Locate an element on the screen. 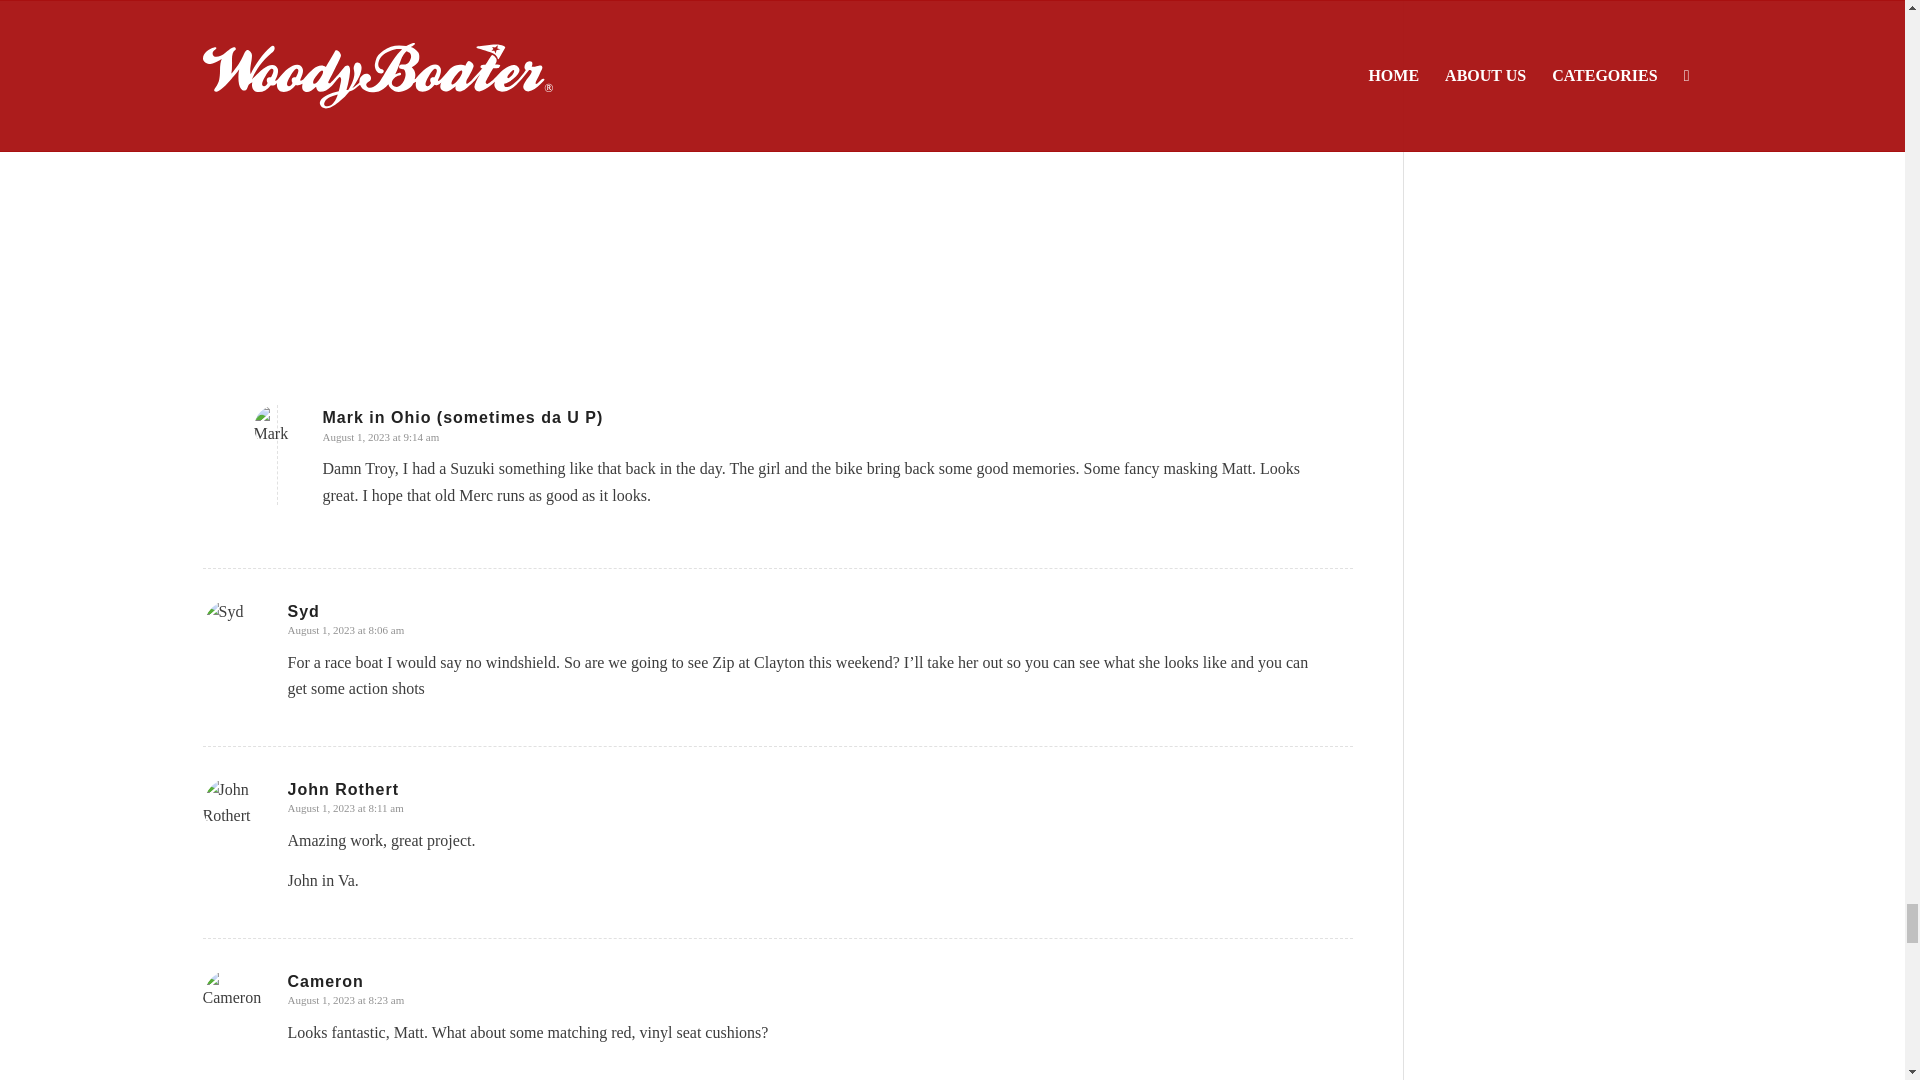  August 1, 2023 at 8:11 am is located at coordinates (346, 808).